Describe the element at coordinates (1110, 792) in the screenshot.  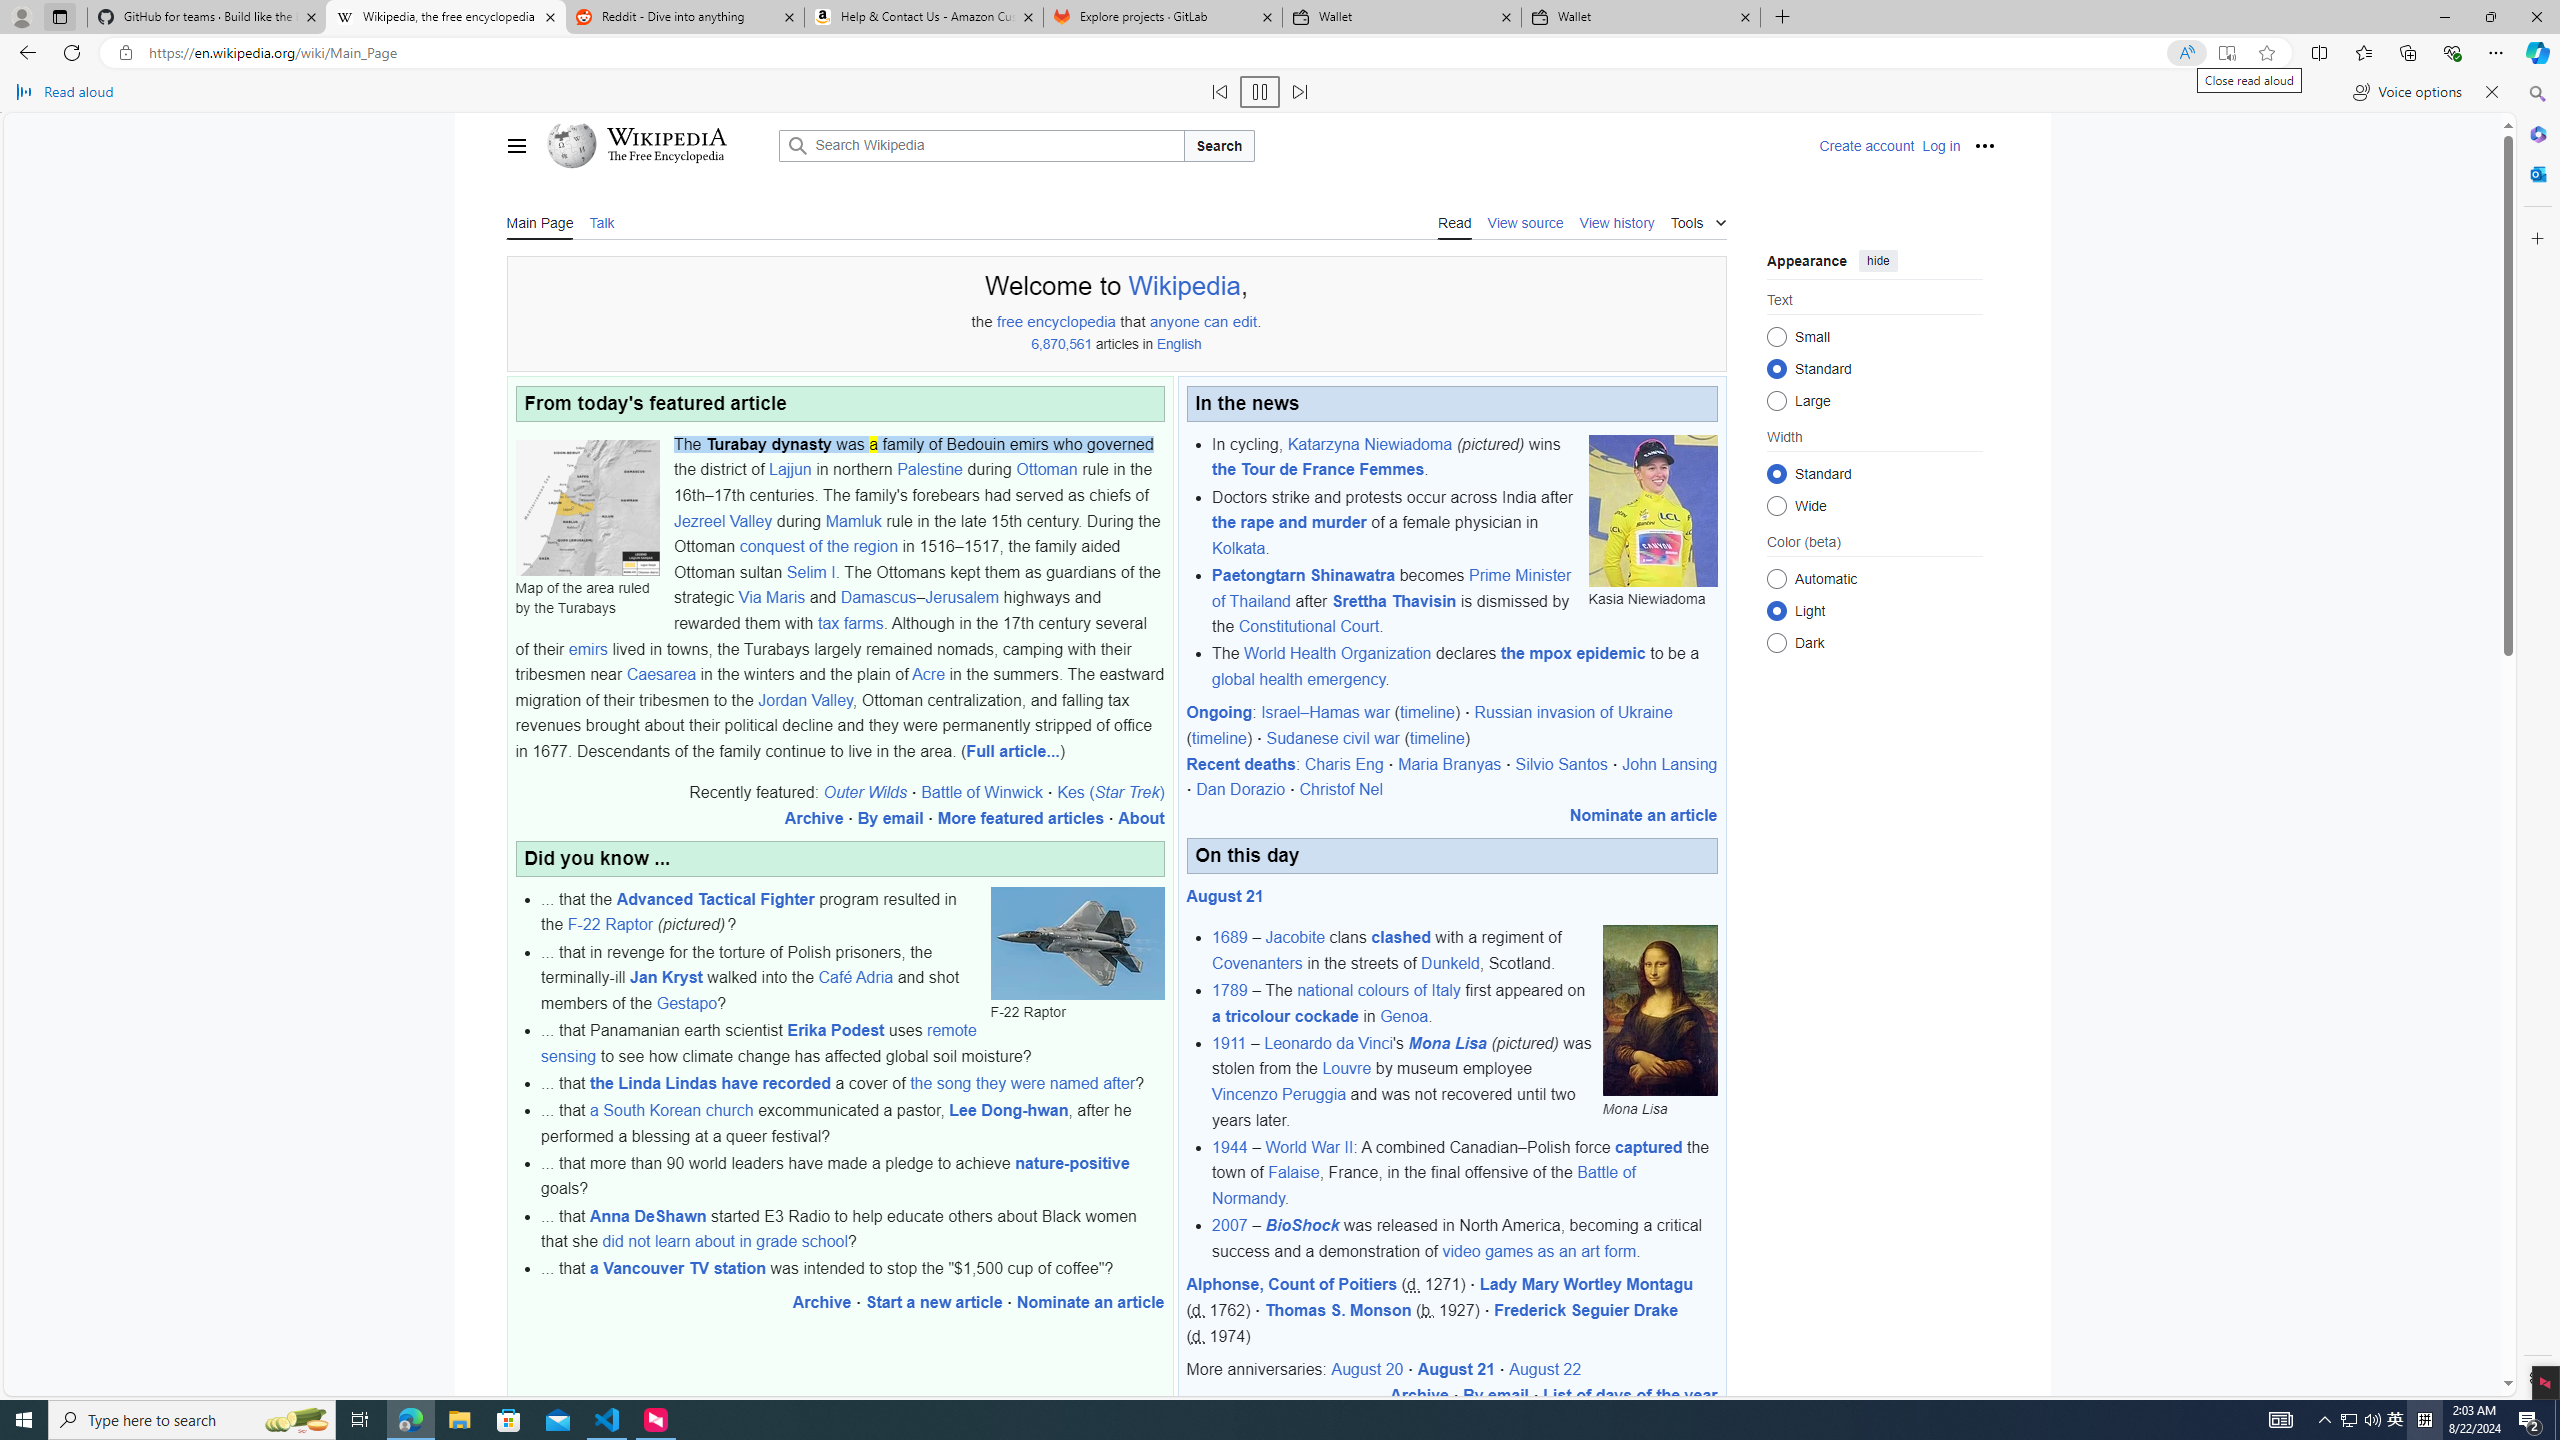
I see `Kes (Star Trek)` at that location.